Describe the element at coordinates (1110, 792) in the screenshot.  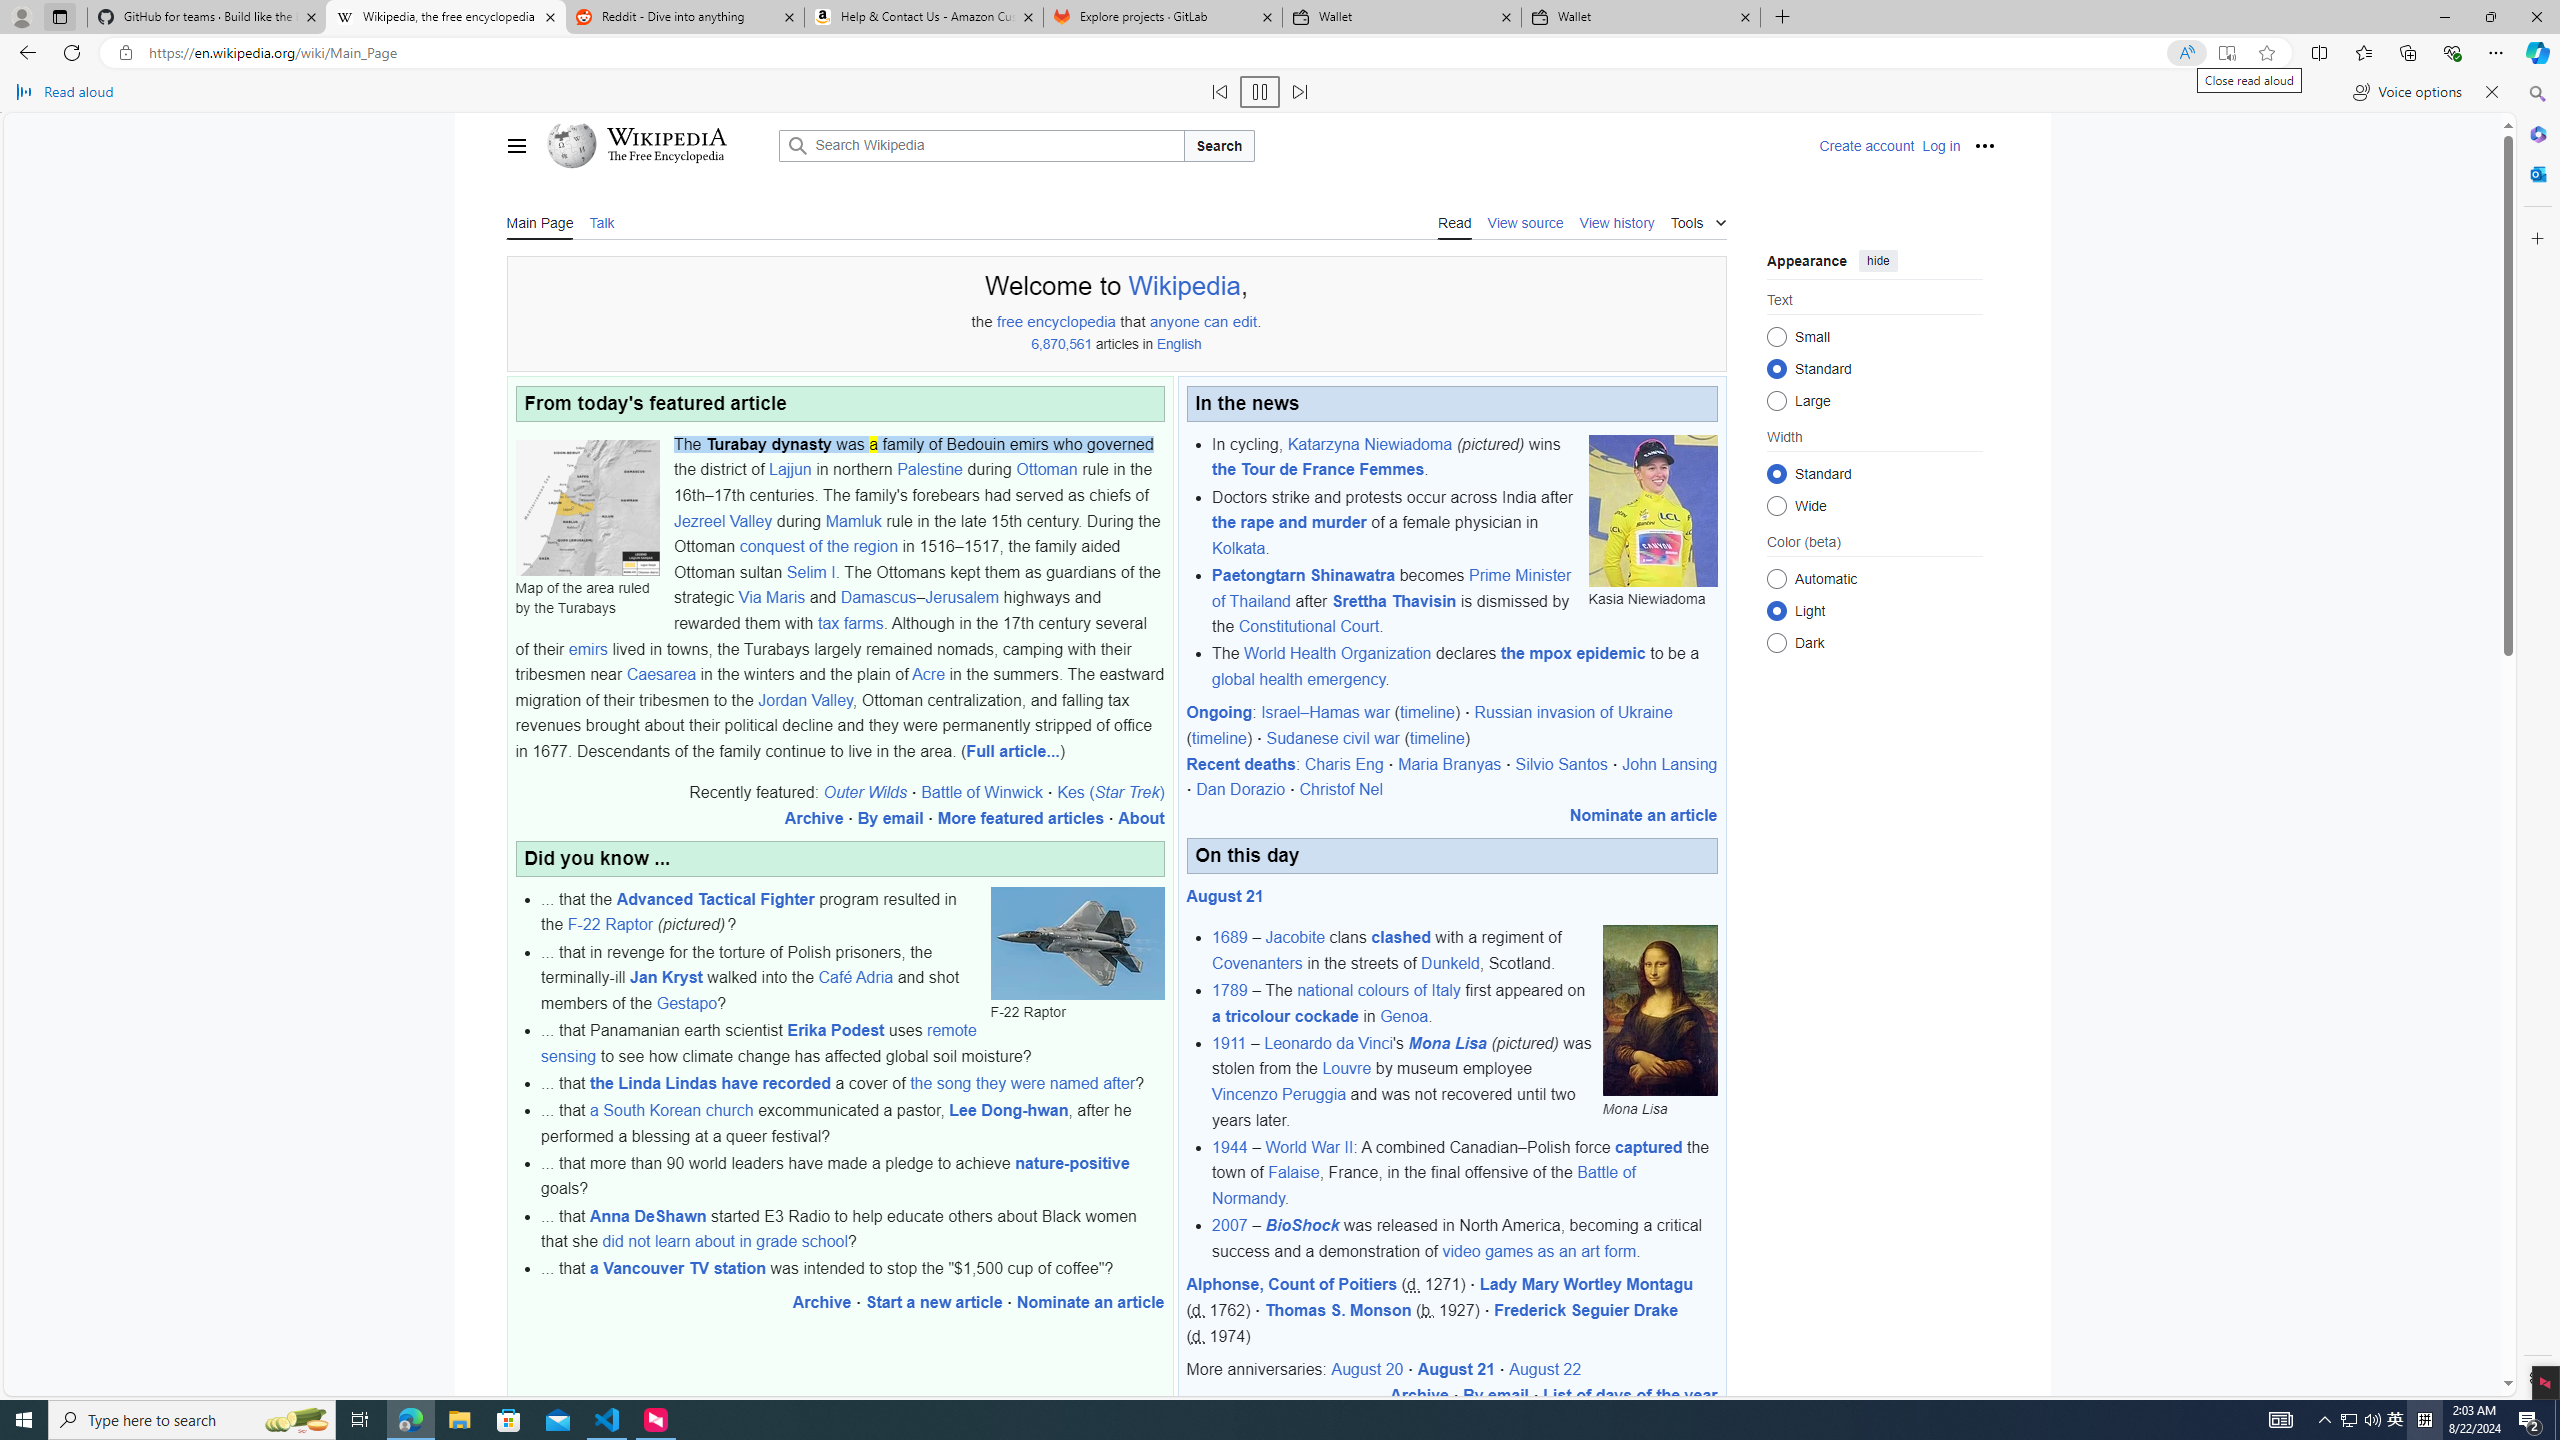
I see `Kes (Star Trek)` at that location.